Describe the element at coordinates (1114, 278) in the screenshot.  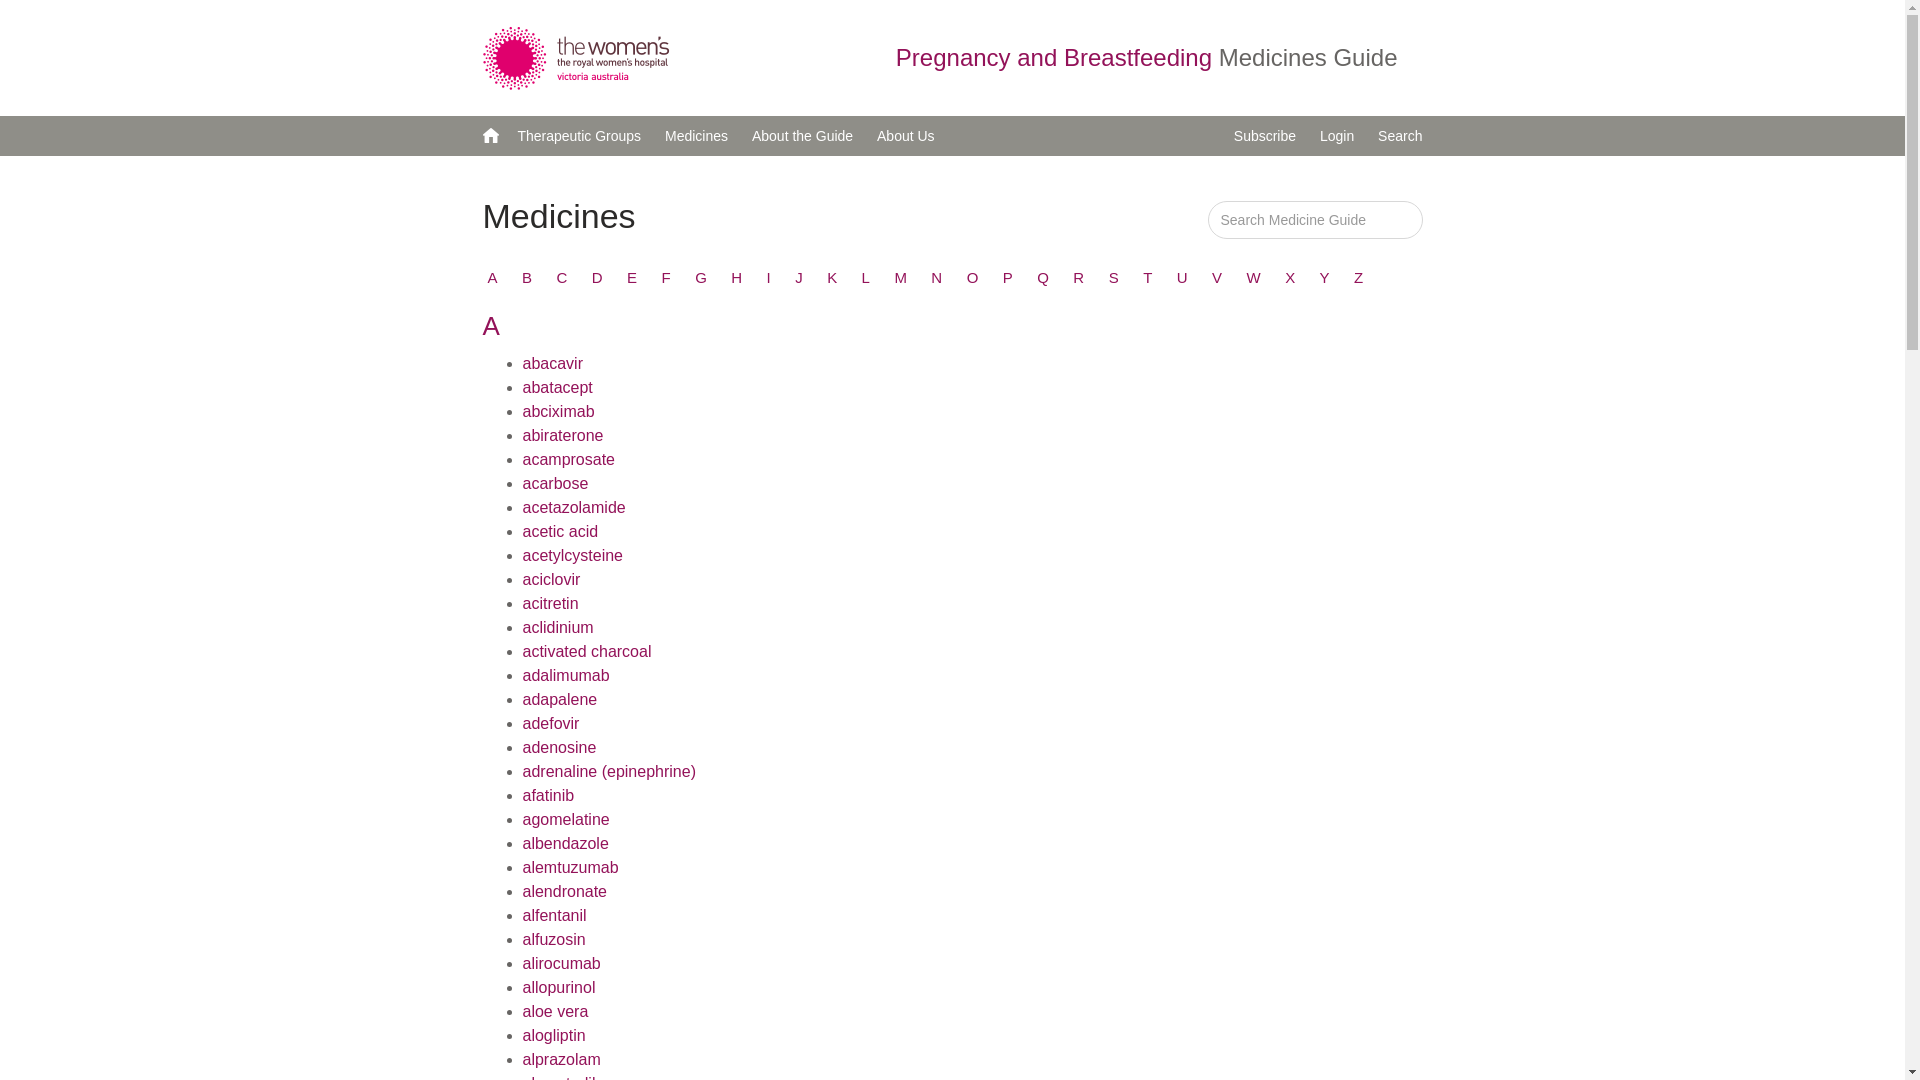
I see `S` at that location.